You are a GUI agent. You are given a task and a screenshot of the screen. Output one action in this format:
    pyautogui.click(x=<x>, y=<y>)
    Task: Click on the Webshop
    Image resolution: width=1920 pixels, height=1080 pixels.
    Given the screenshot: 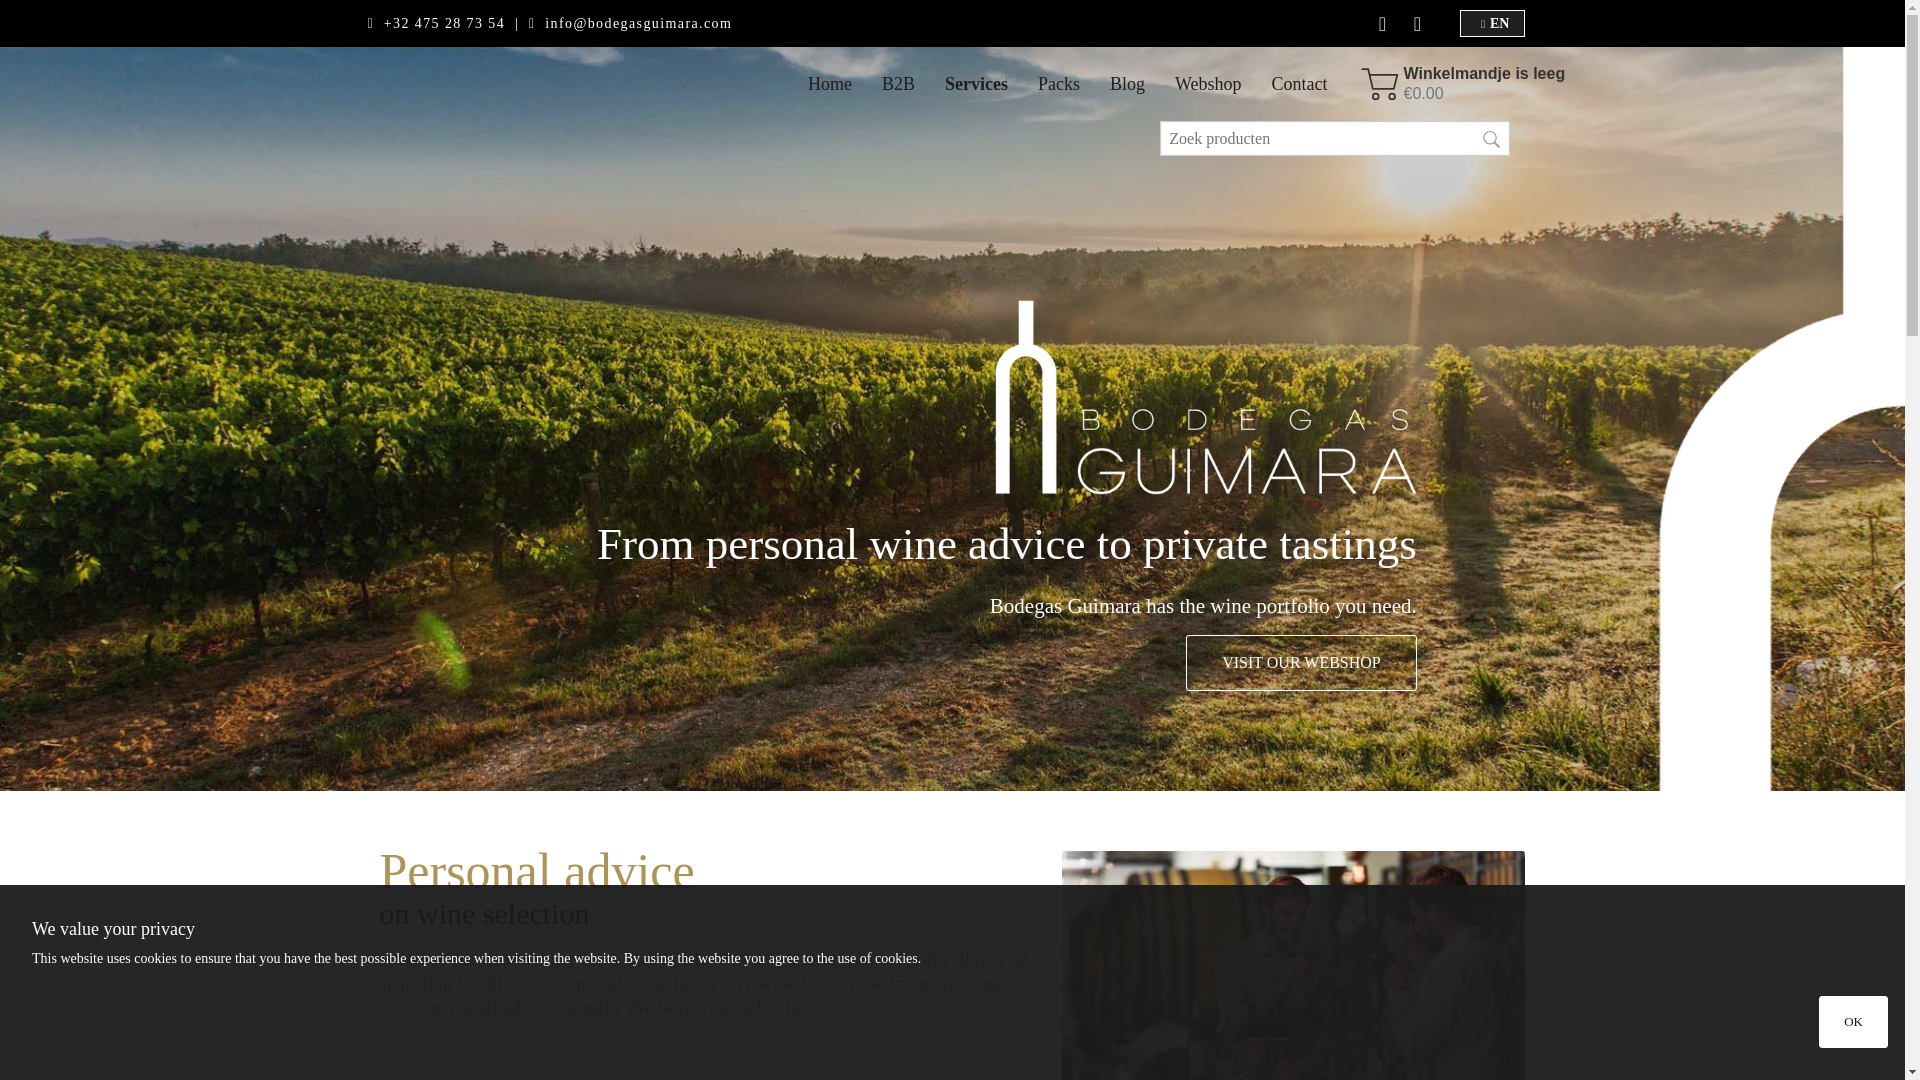 What is the action you would take?
    pyautogui.click(x=1208, y=84)
    